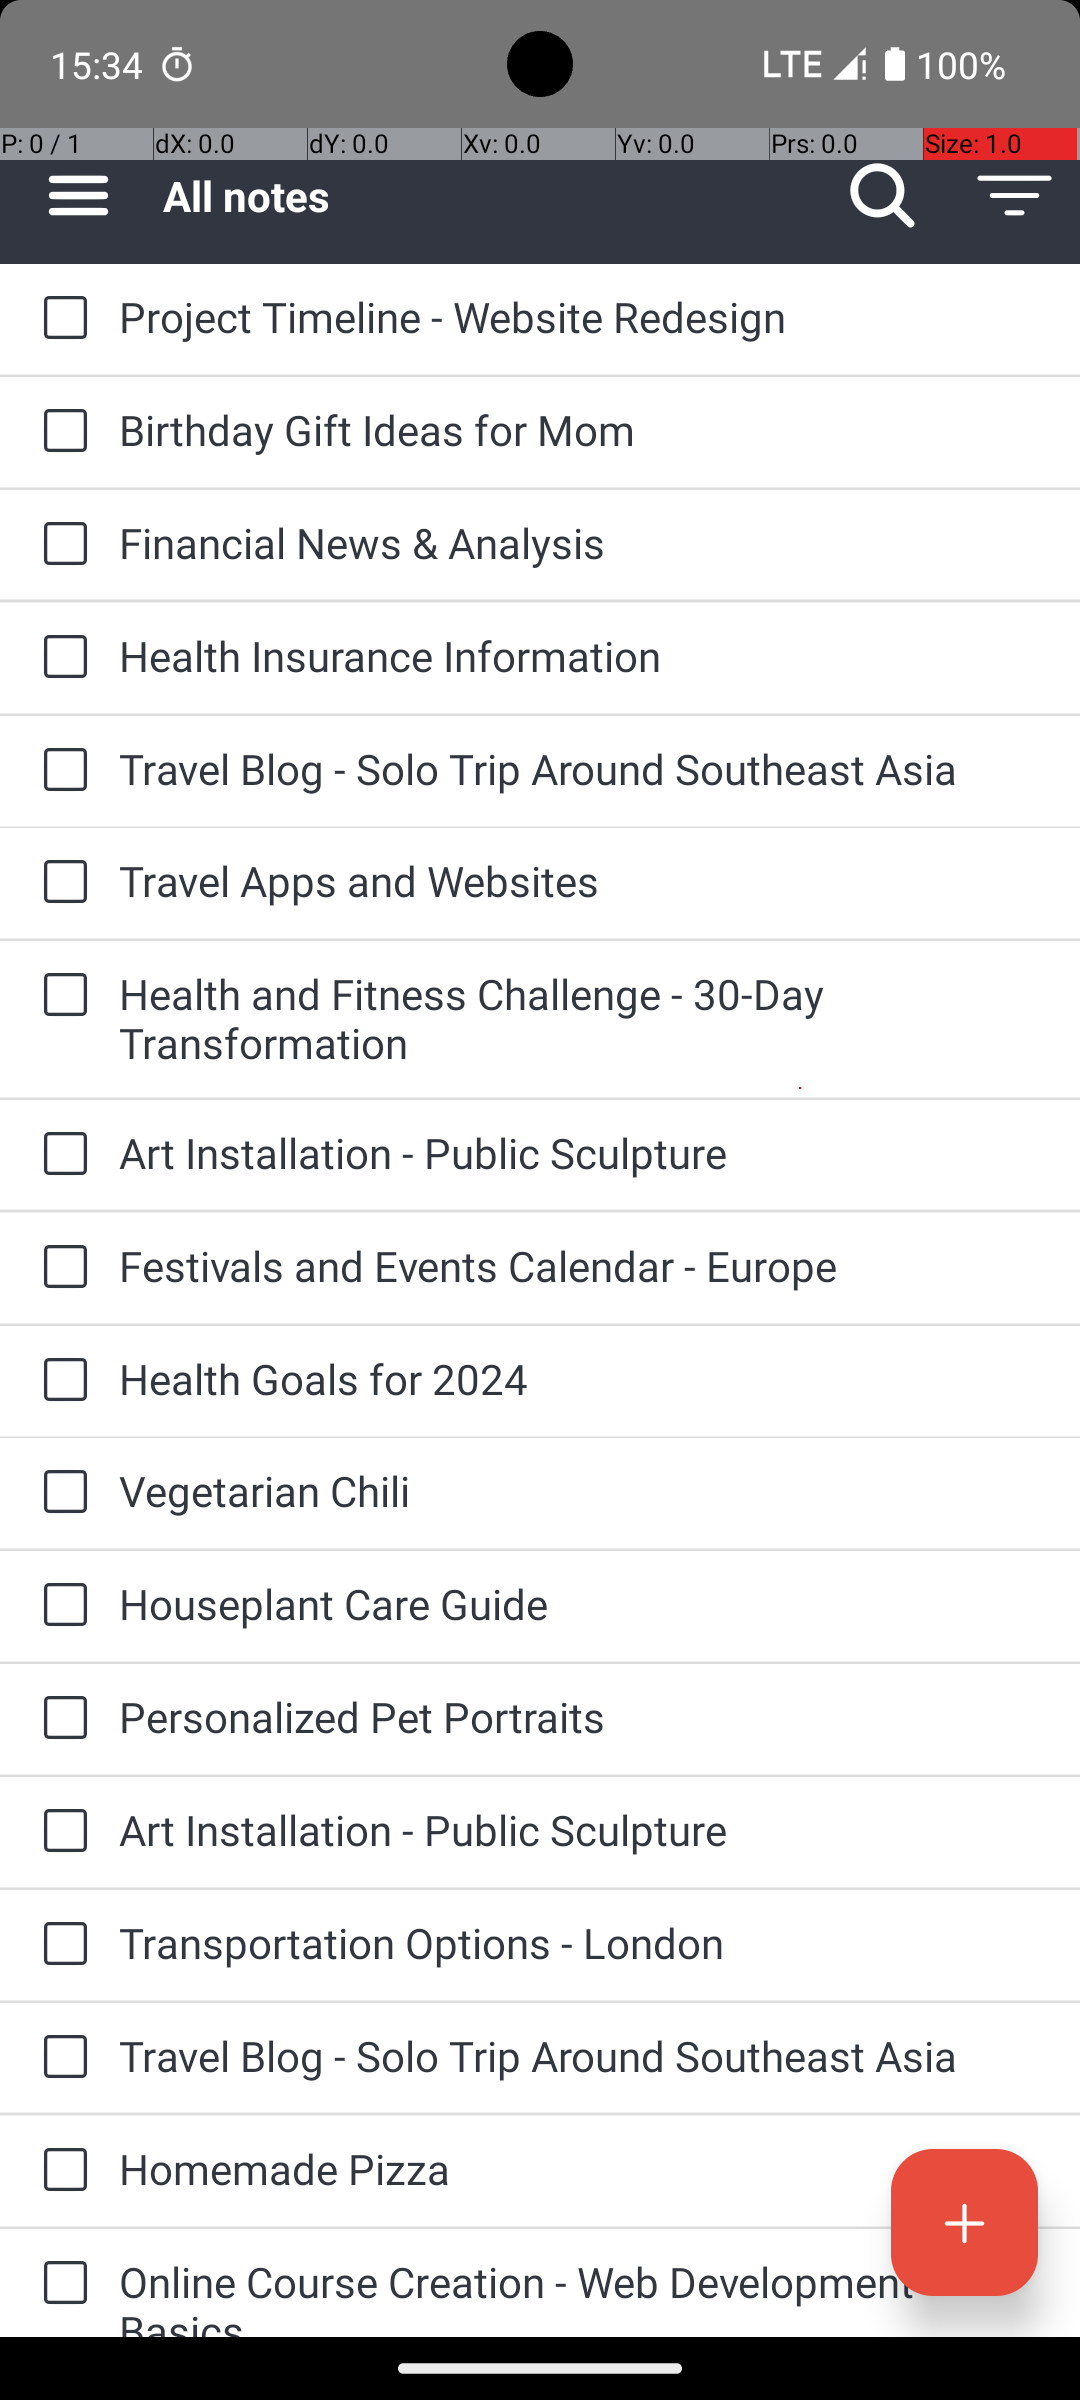 The width and height of the screenshot is (1080, 2400). Describe the element at coordinates (60, 432) in the screenshot. I see `to-do: Birthday Gift Ideas for Mom` at that location.